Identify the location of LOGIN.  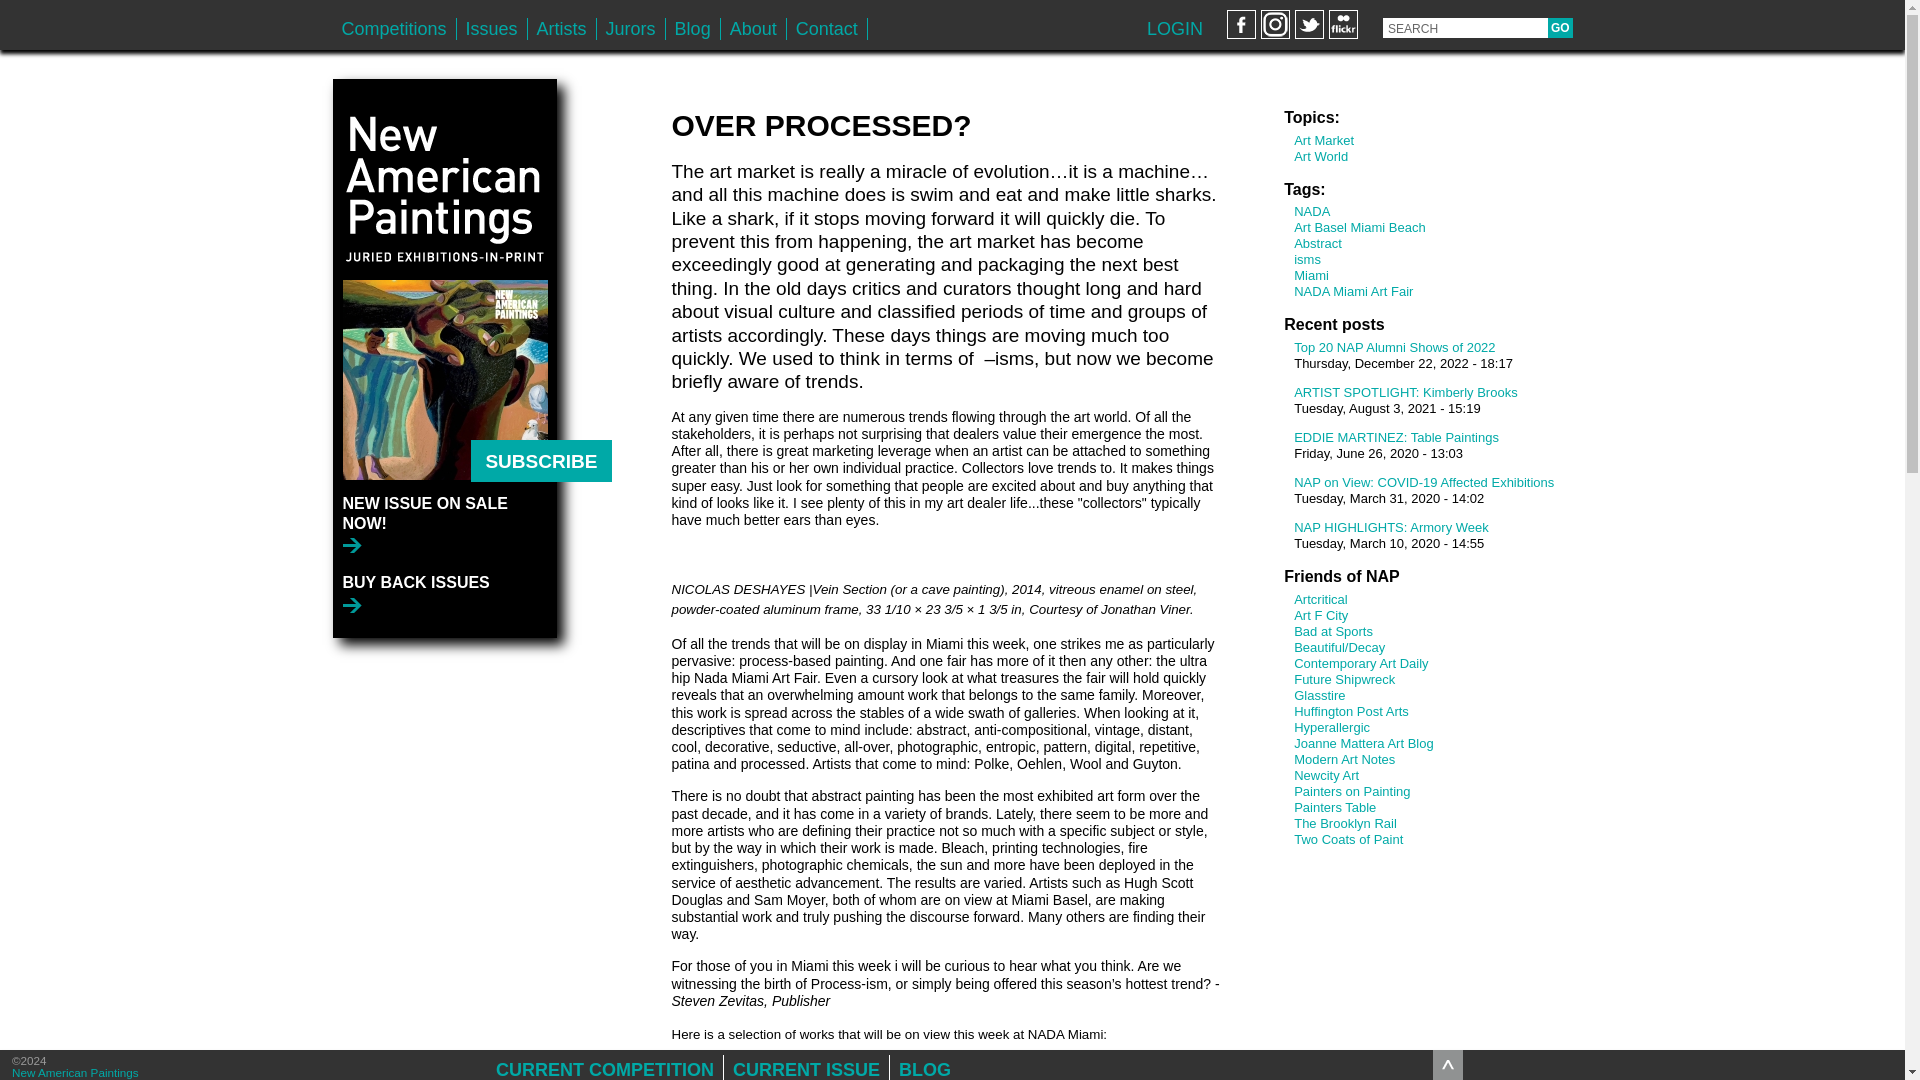
(1174, 28).